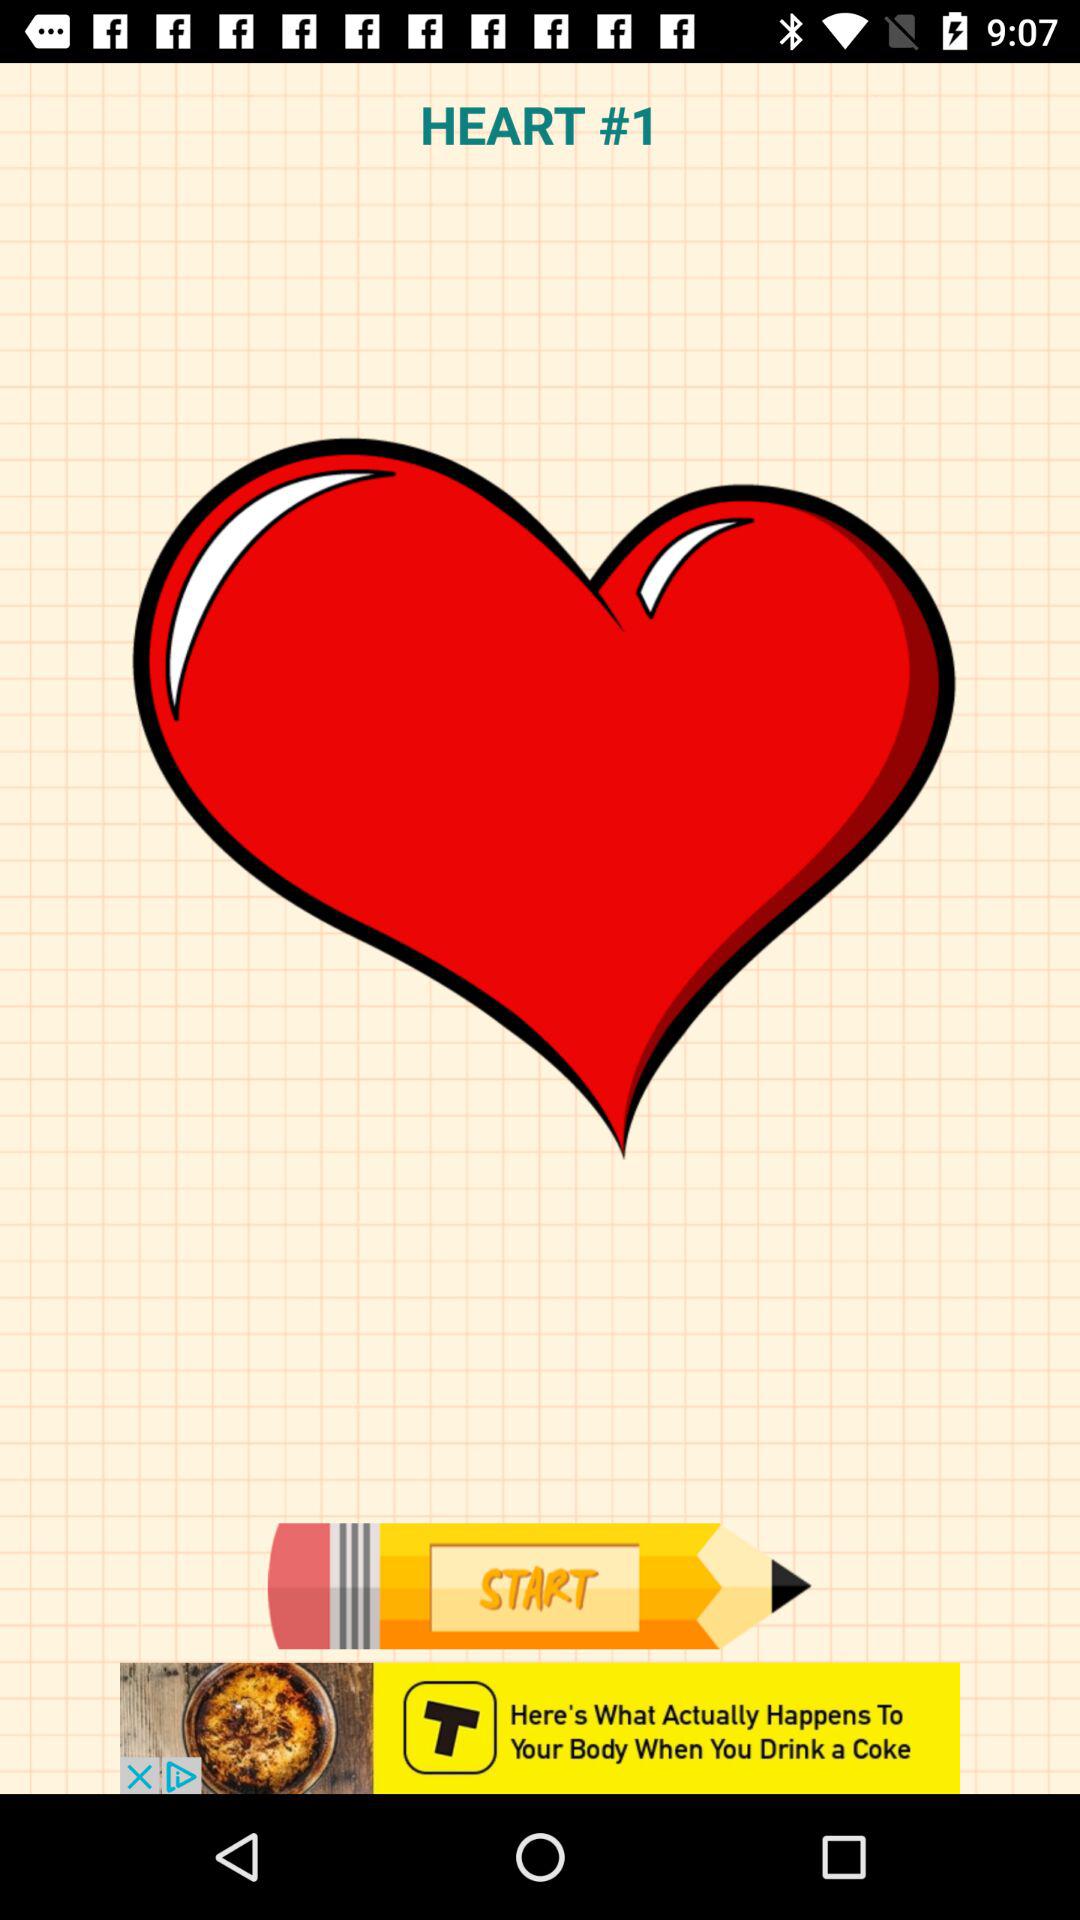 The height and width of the screenshot is (1920, 1080). I want to click on click the start button, so click(539, 1586).